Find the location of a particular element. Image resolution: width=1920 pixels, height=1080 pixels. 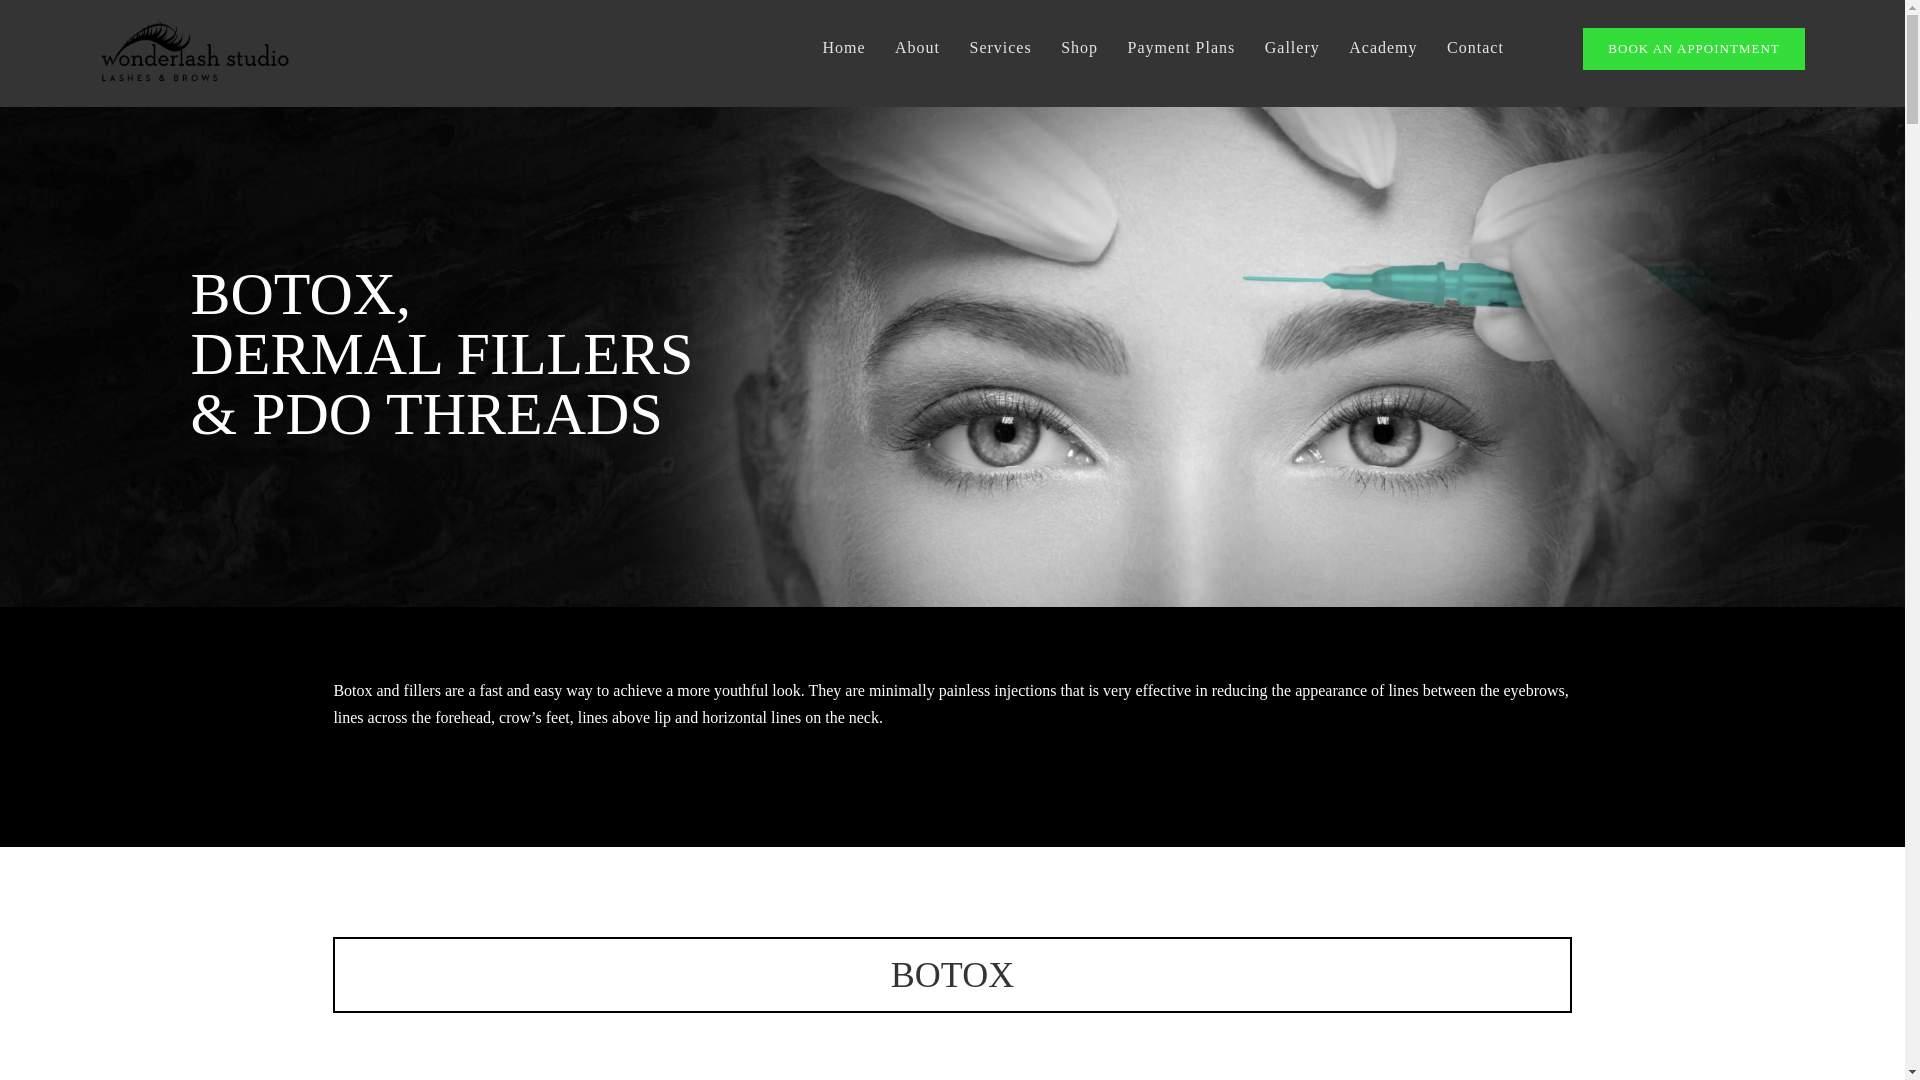

About is located at coordinates (917, 48).